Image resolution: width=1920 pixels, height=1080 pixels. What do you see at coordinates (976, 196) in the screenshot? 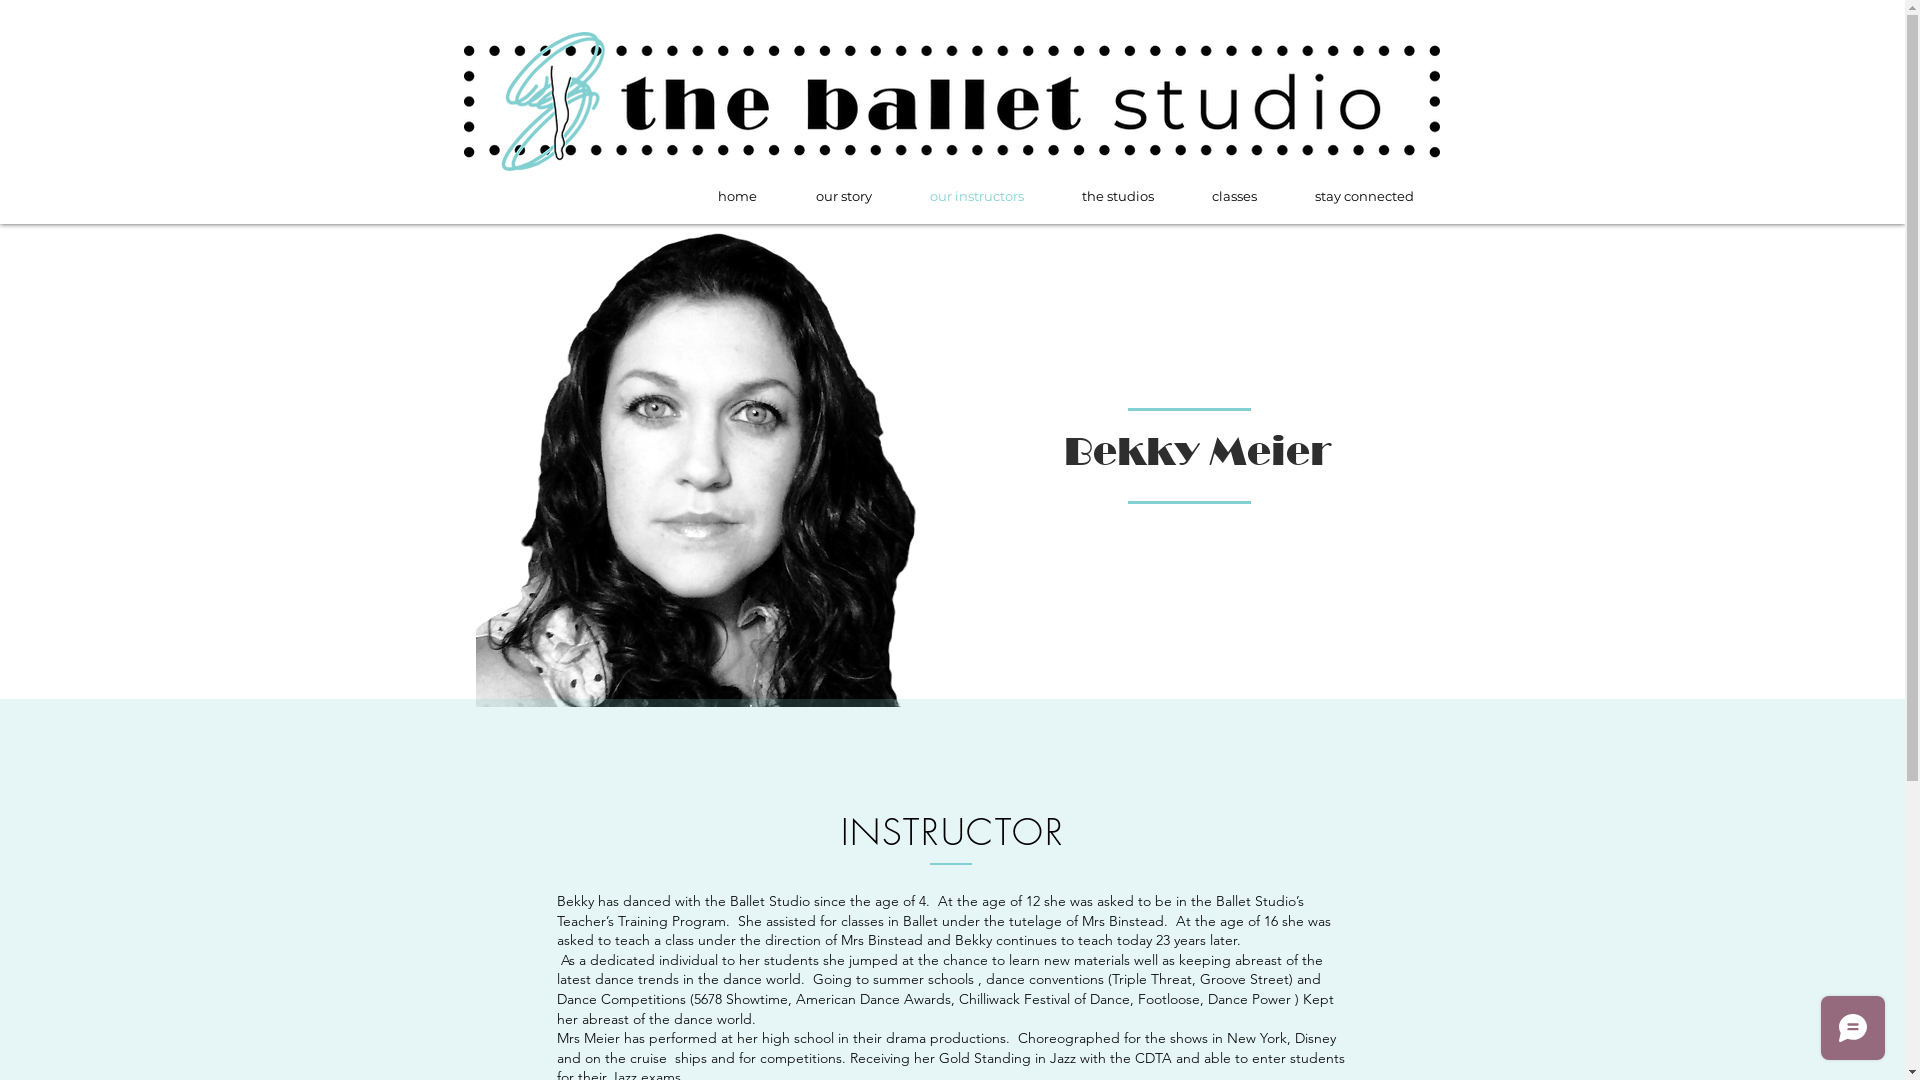
I see `our instructors` at bounding box center [976, 196].